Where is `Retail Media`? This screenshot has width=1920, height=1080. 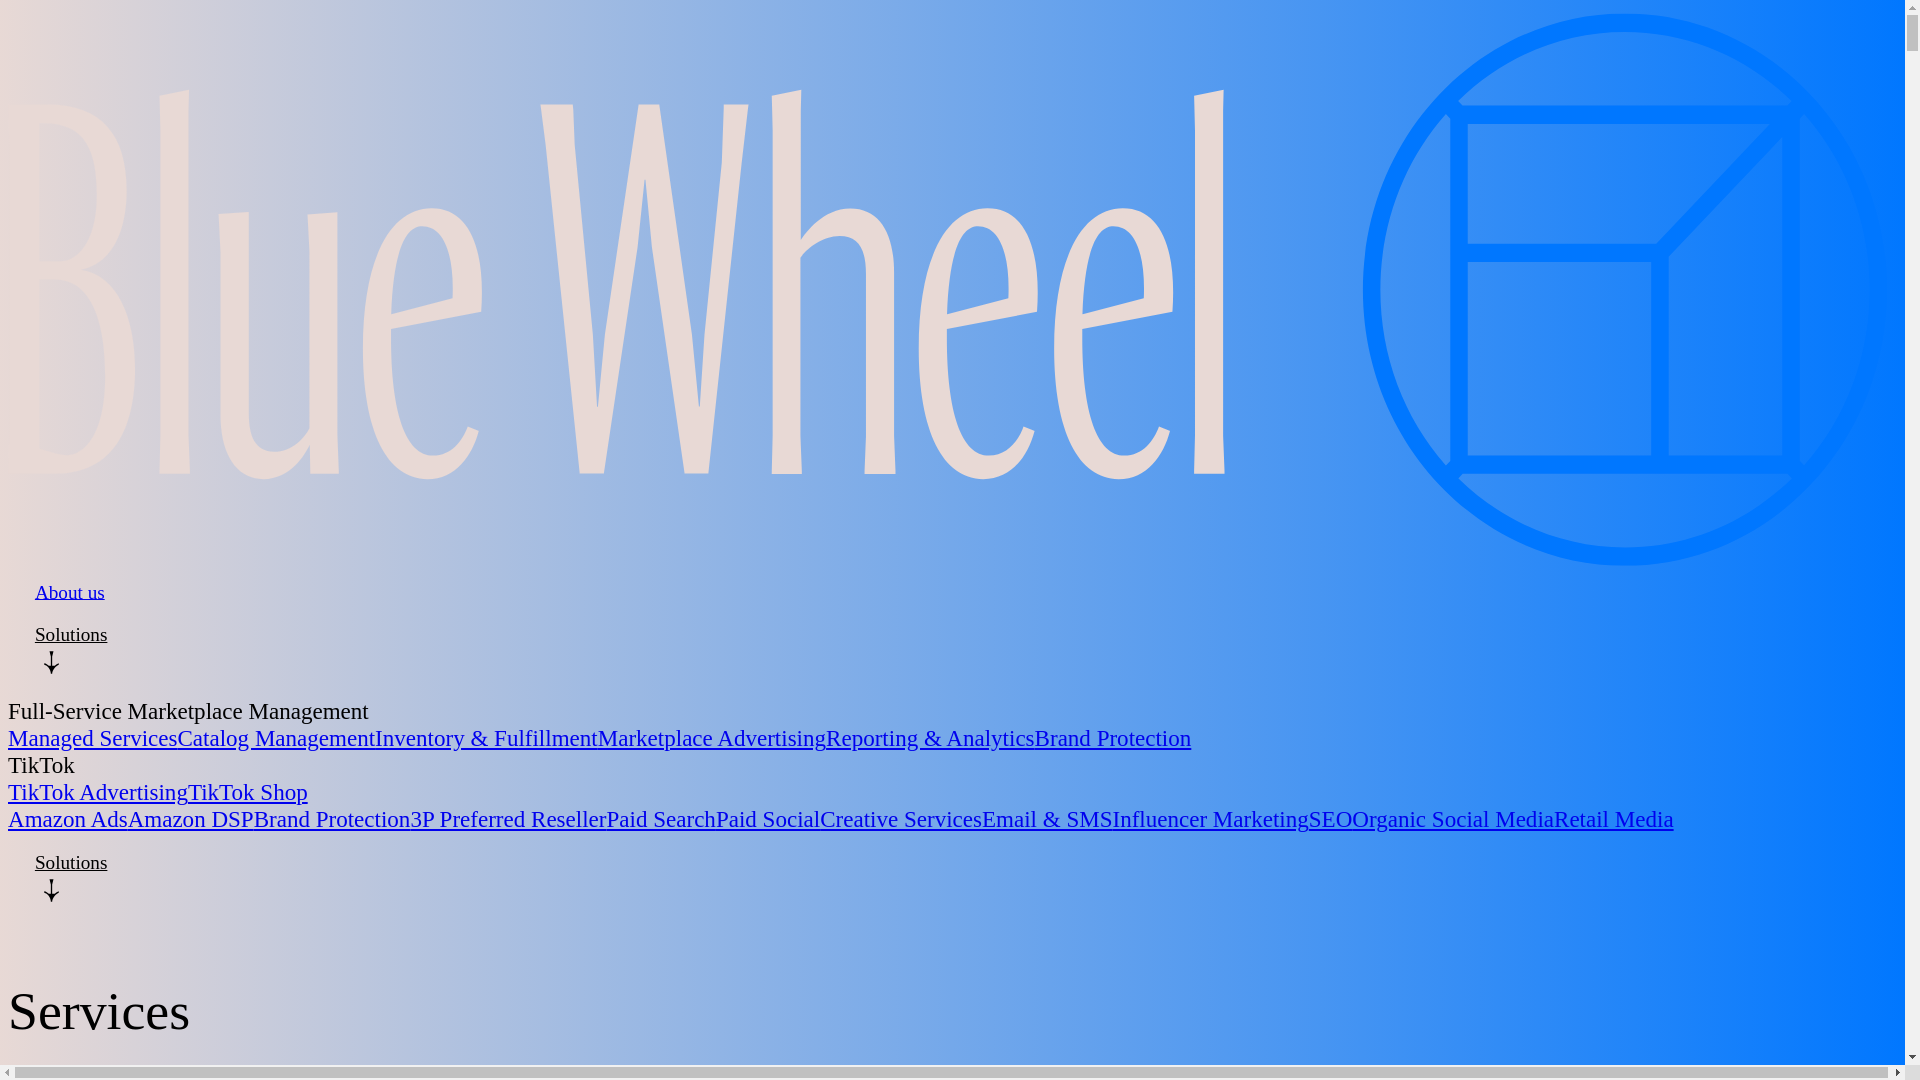 Retail Media is located at coordinates (1614, 818).